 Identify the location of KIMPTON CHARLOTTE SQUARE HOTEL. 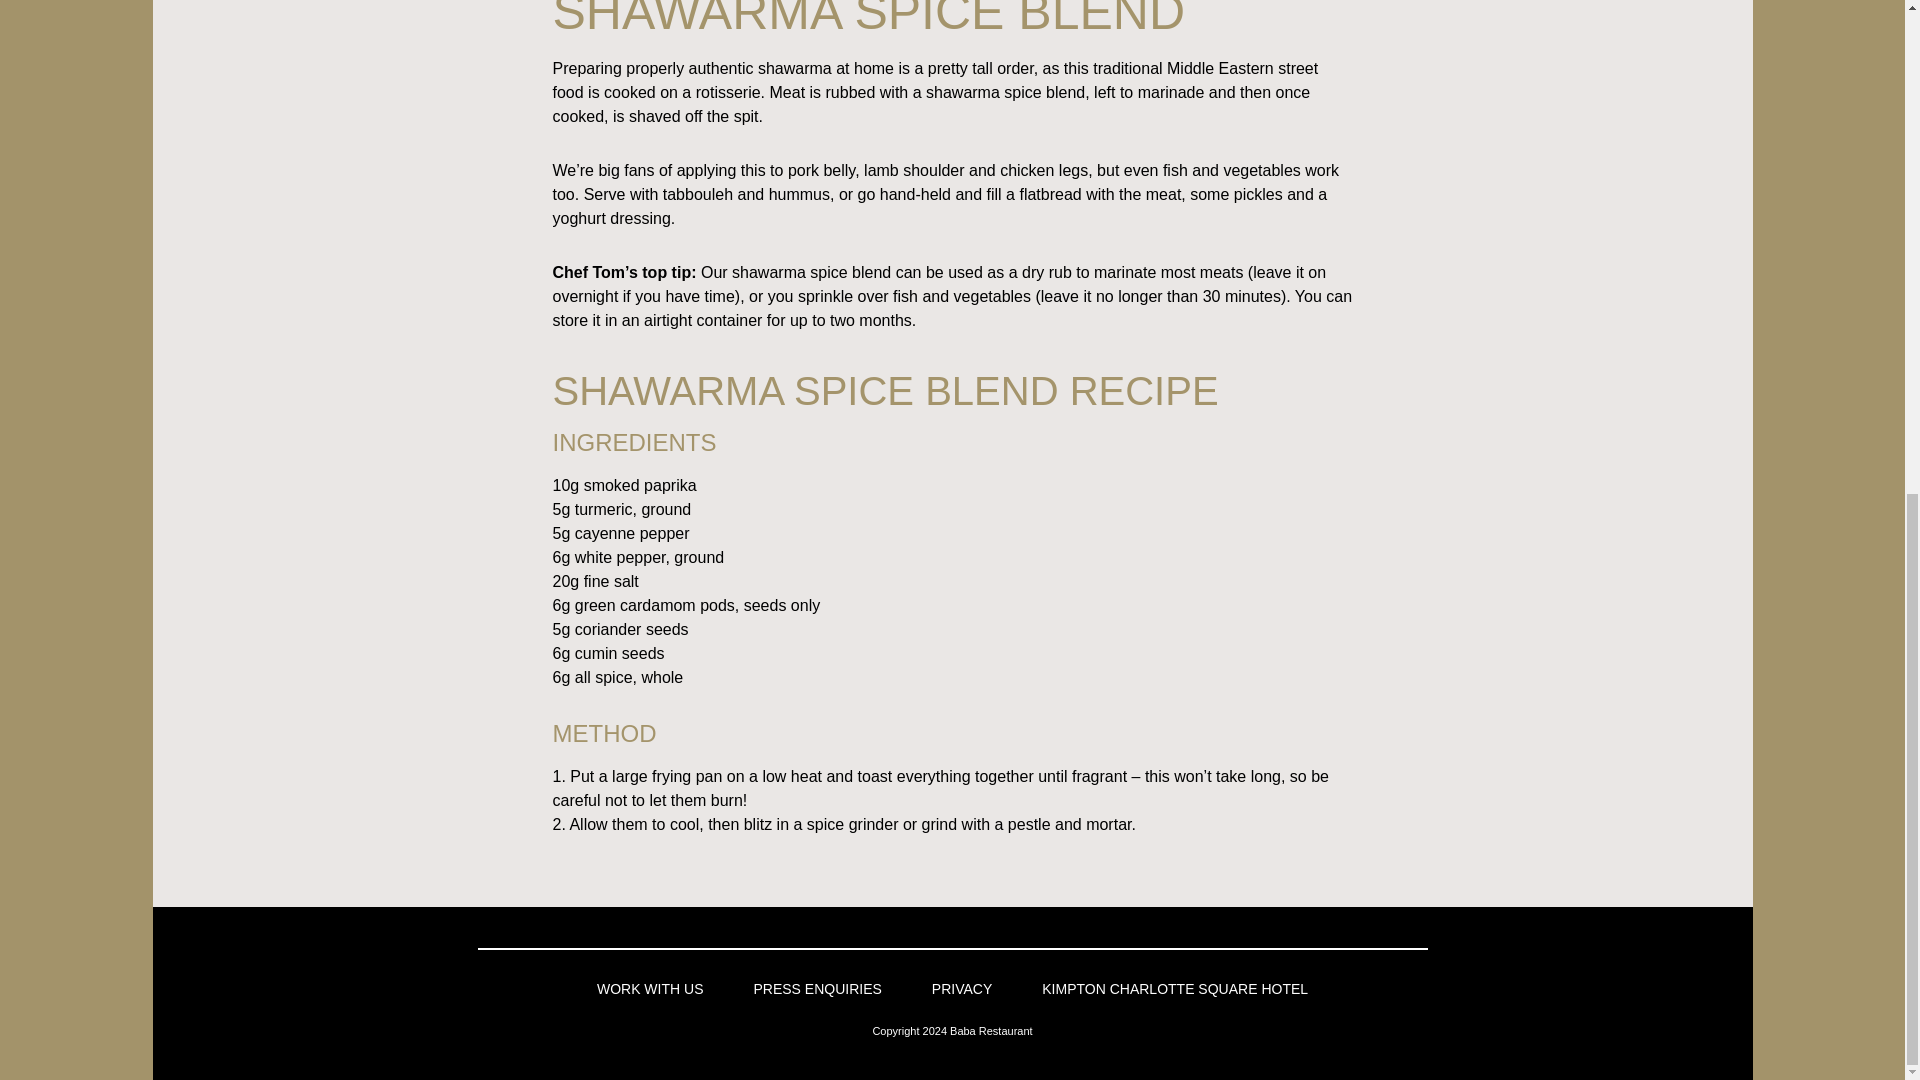
(1174, 988).